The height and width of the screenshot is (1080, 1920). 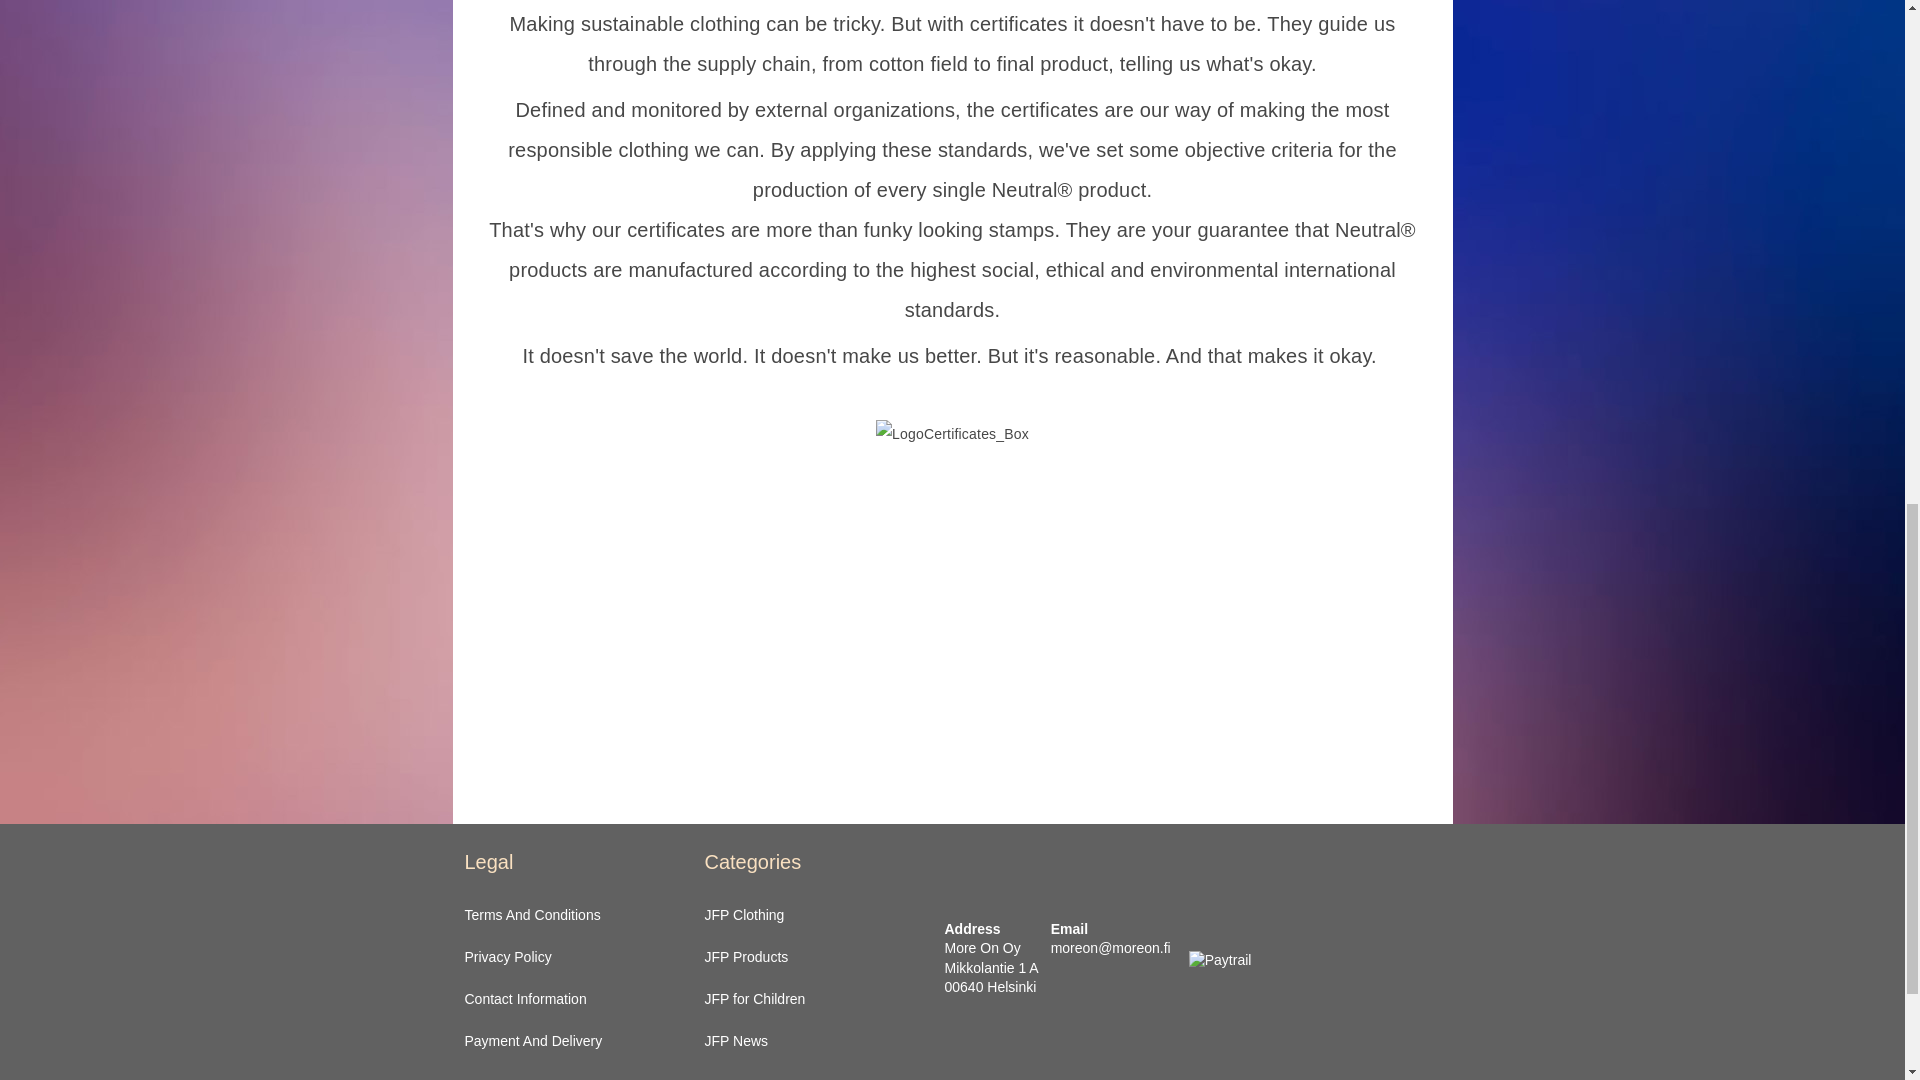 What do you see at coordinates (508, 957) in the screenshot?
I see `Privacy Policy` at bounding box center [508, 957].